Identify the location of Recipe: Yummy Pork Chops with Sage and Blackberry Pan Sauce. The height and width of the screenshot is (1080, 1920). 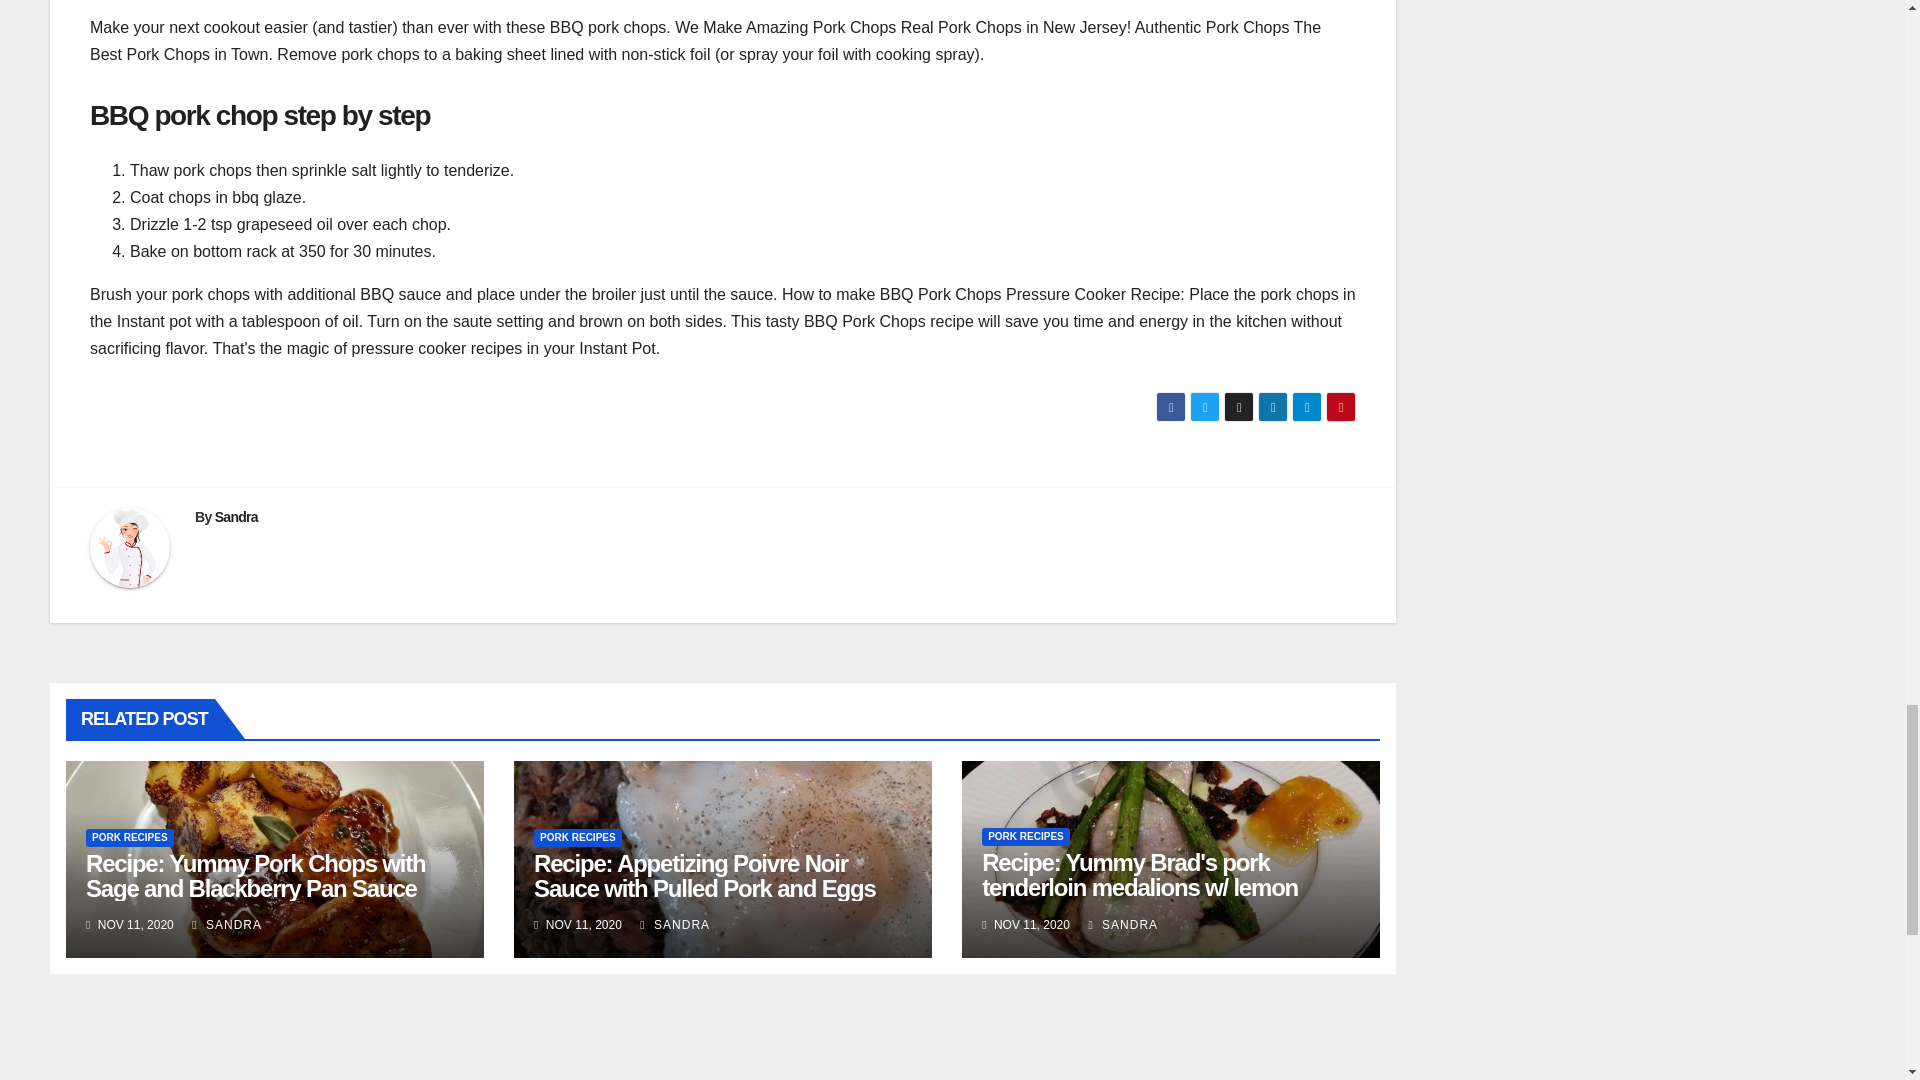
(256, 875).